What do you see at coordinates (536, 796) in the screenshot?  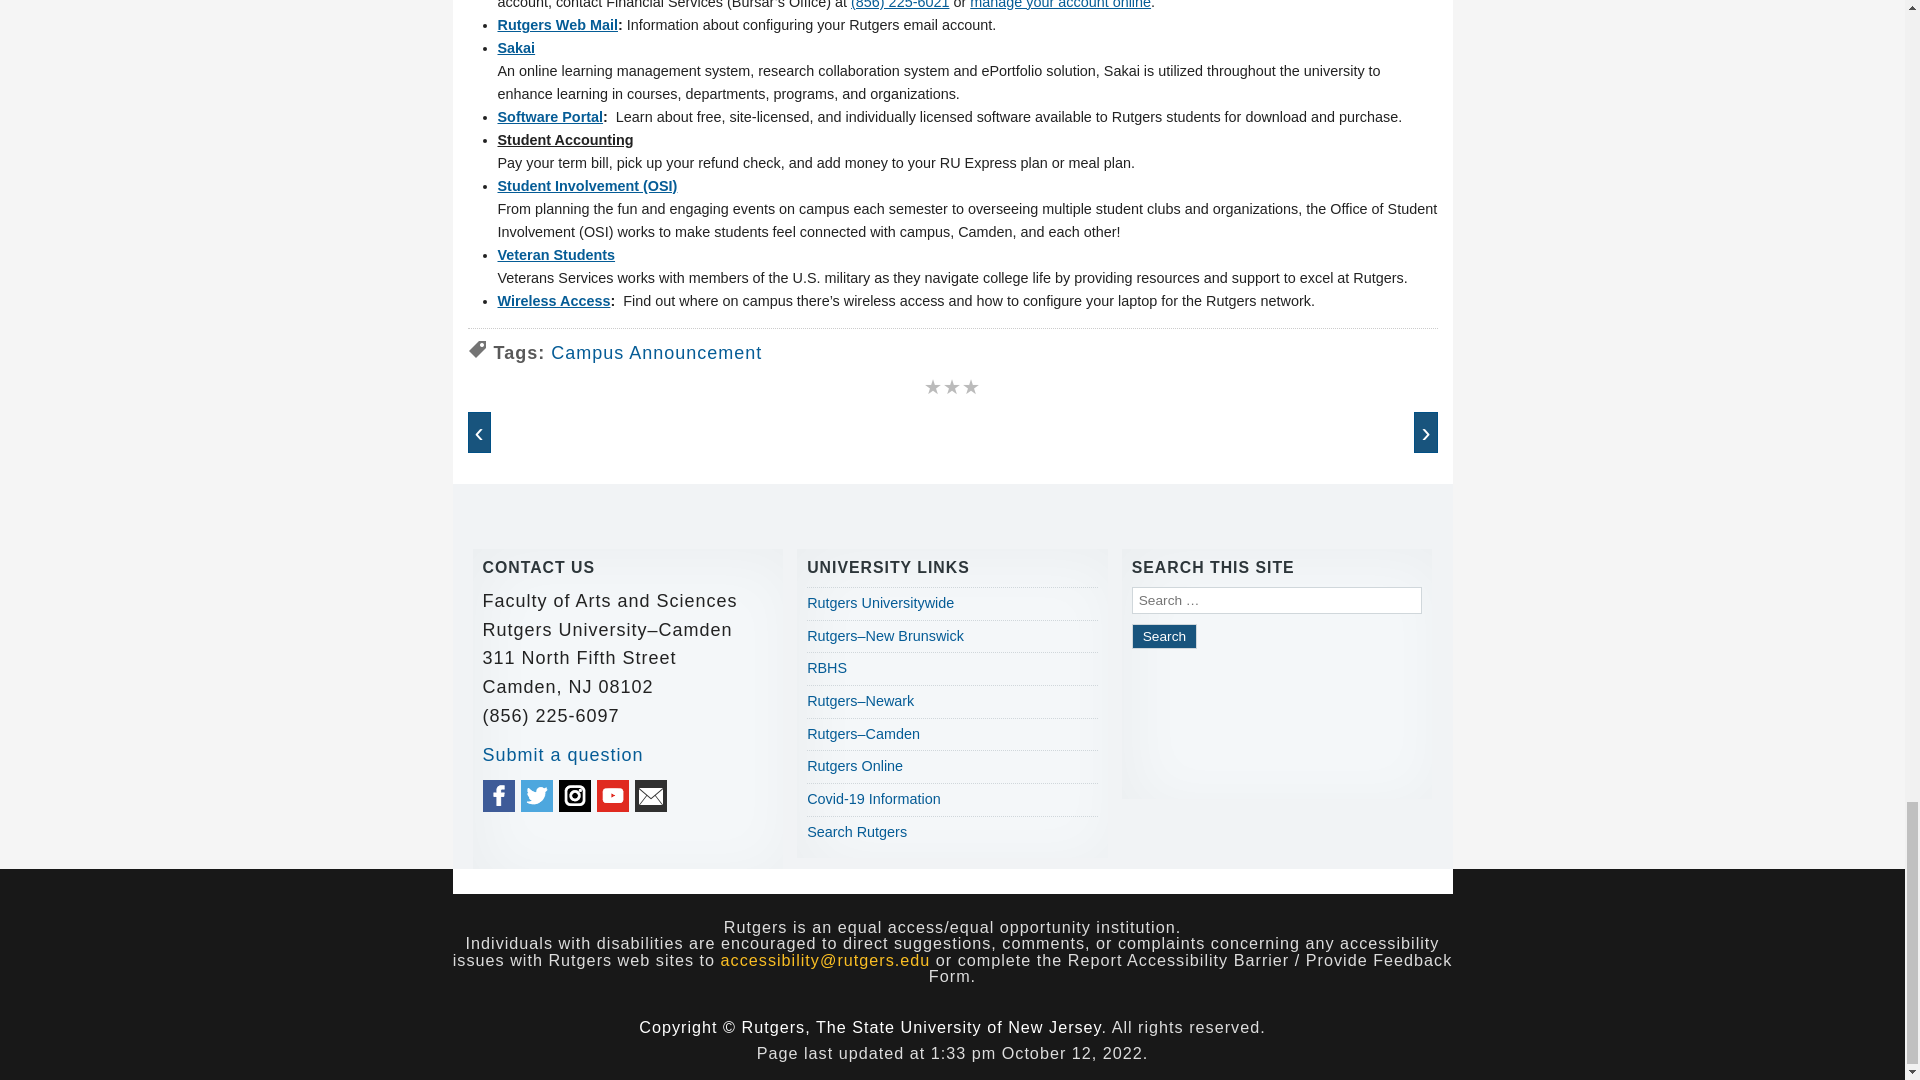 I see `FAS Twitter` at bounding box center [536, 796].